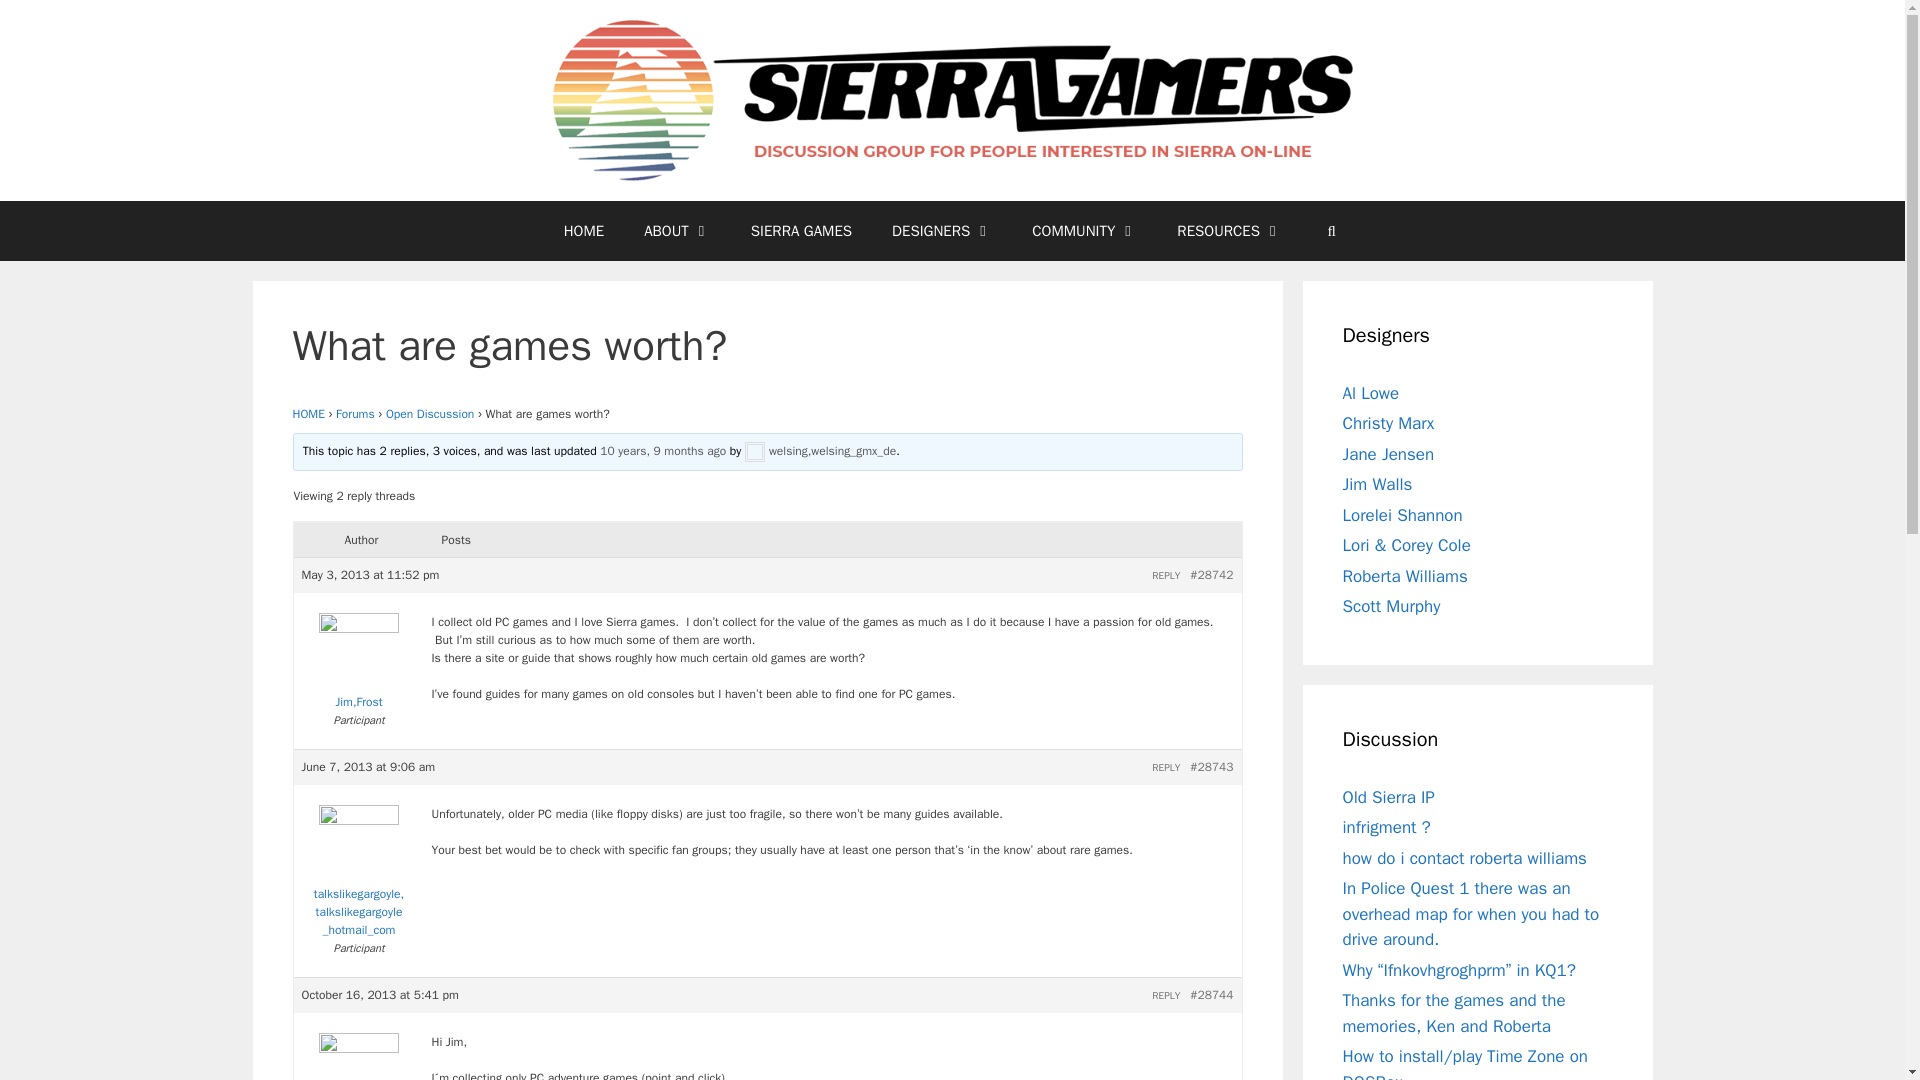  What do you see at coordinates (584, 230) in the screenshot?
I see `HOME` at bounding box center [584, 230].